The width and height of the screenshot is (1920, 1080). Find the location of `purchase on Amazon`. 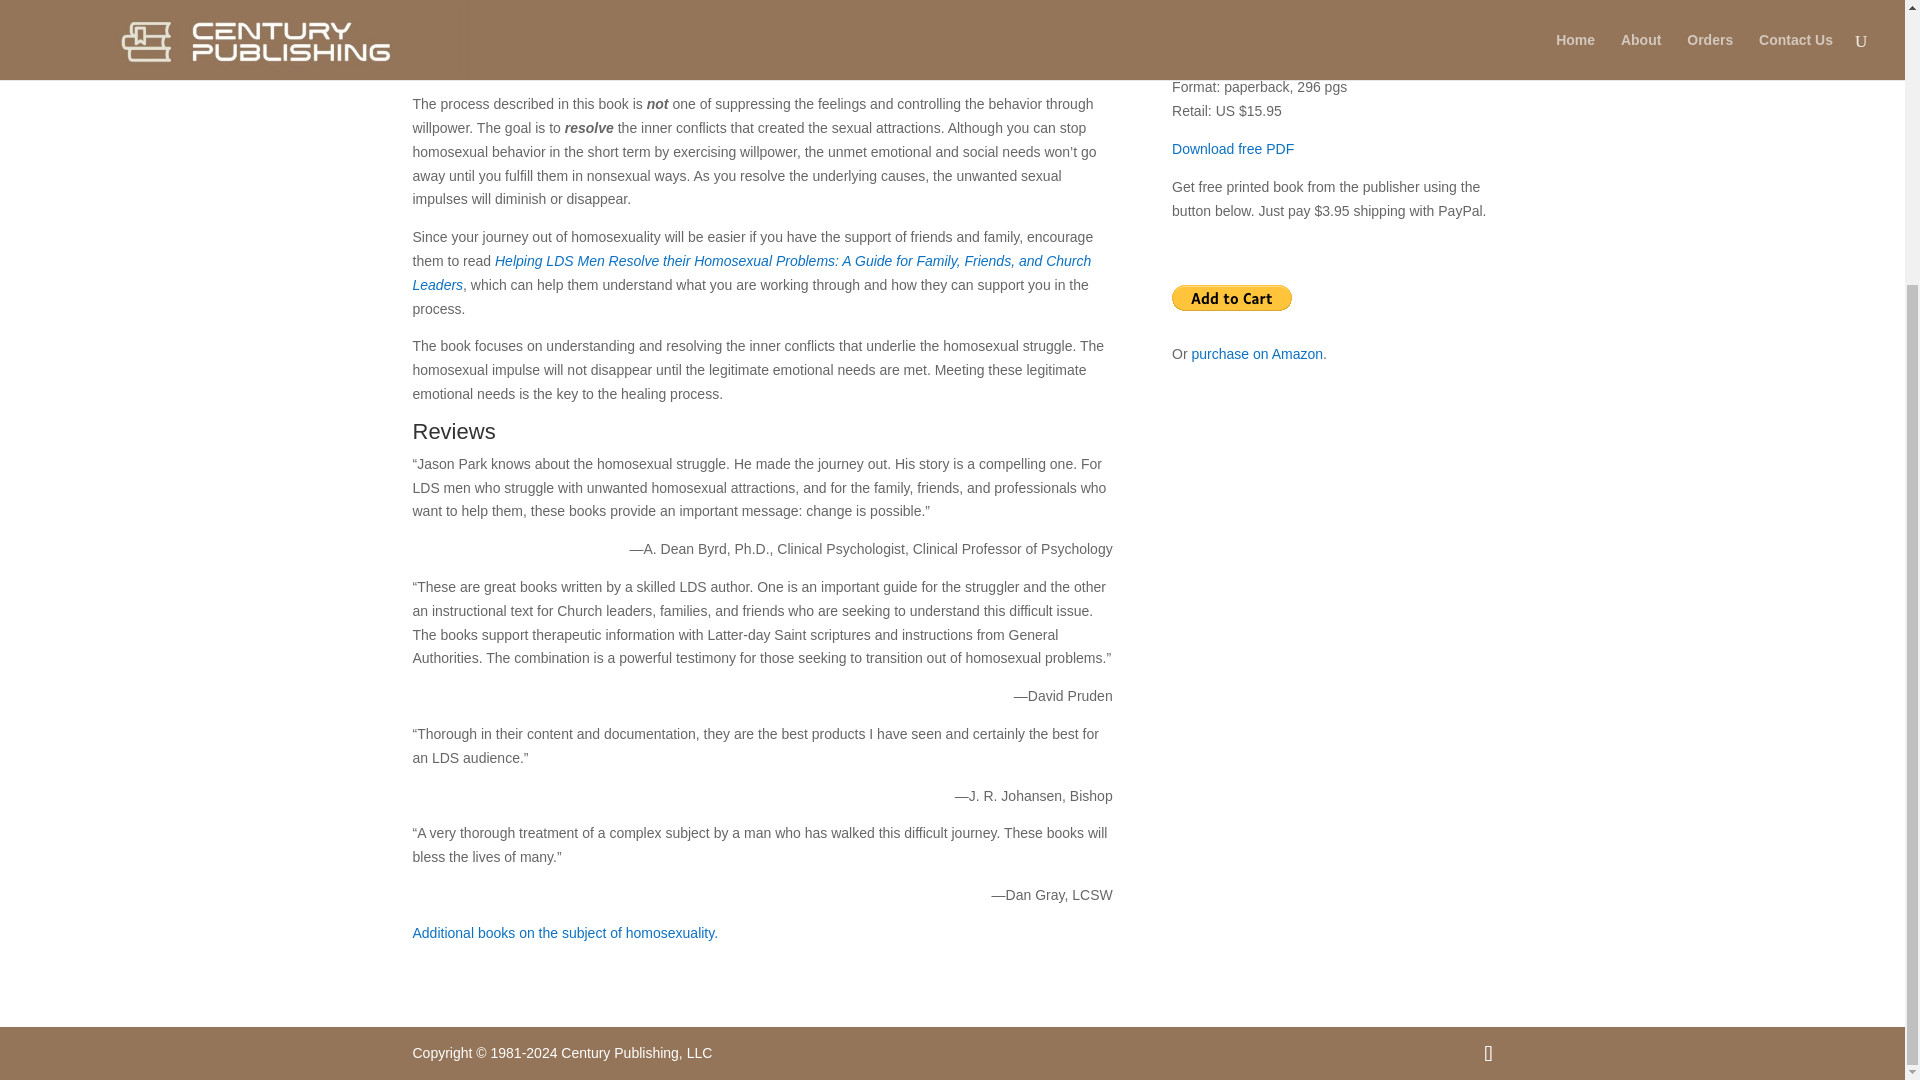

purchase on Amazon is located at coordinates (1258, 353).